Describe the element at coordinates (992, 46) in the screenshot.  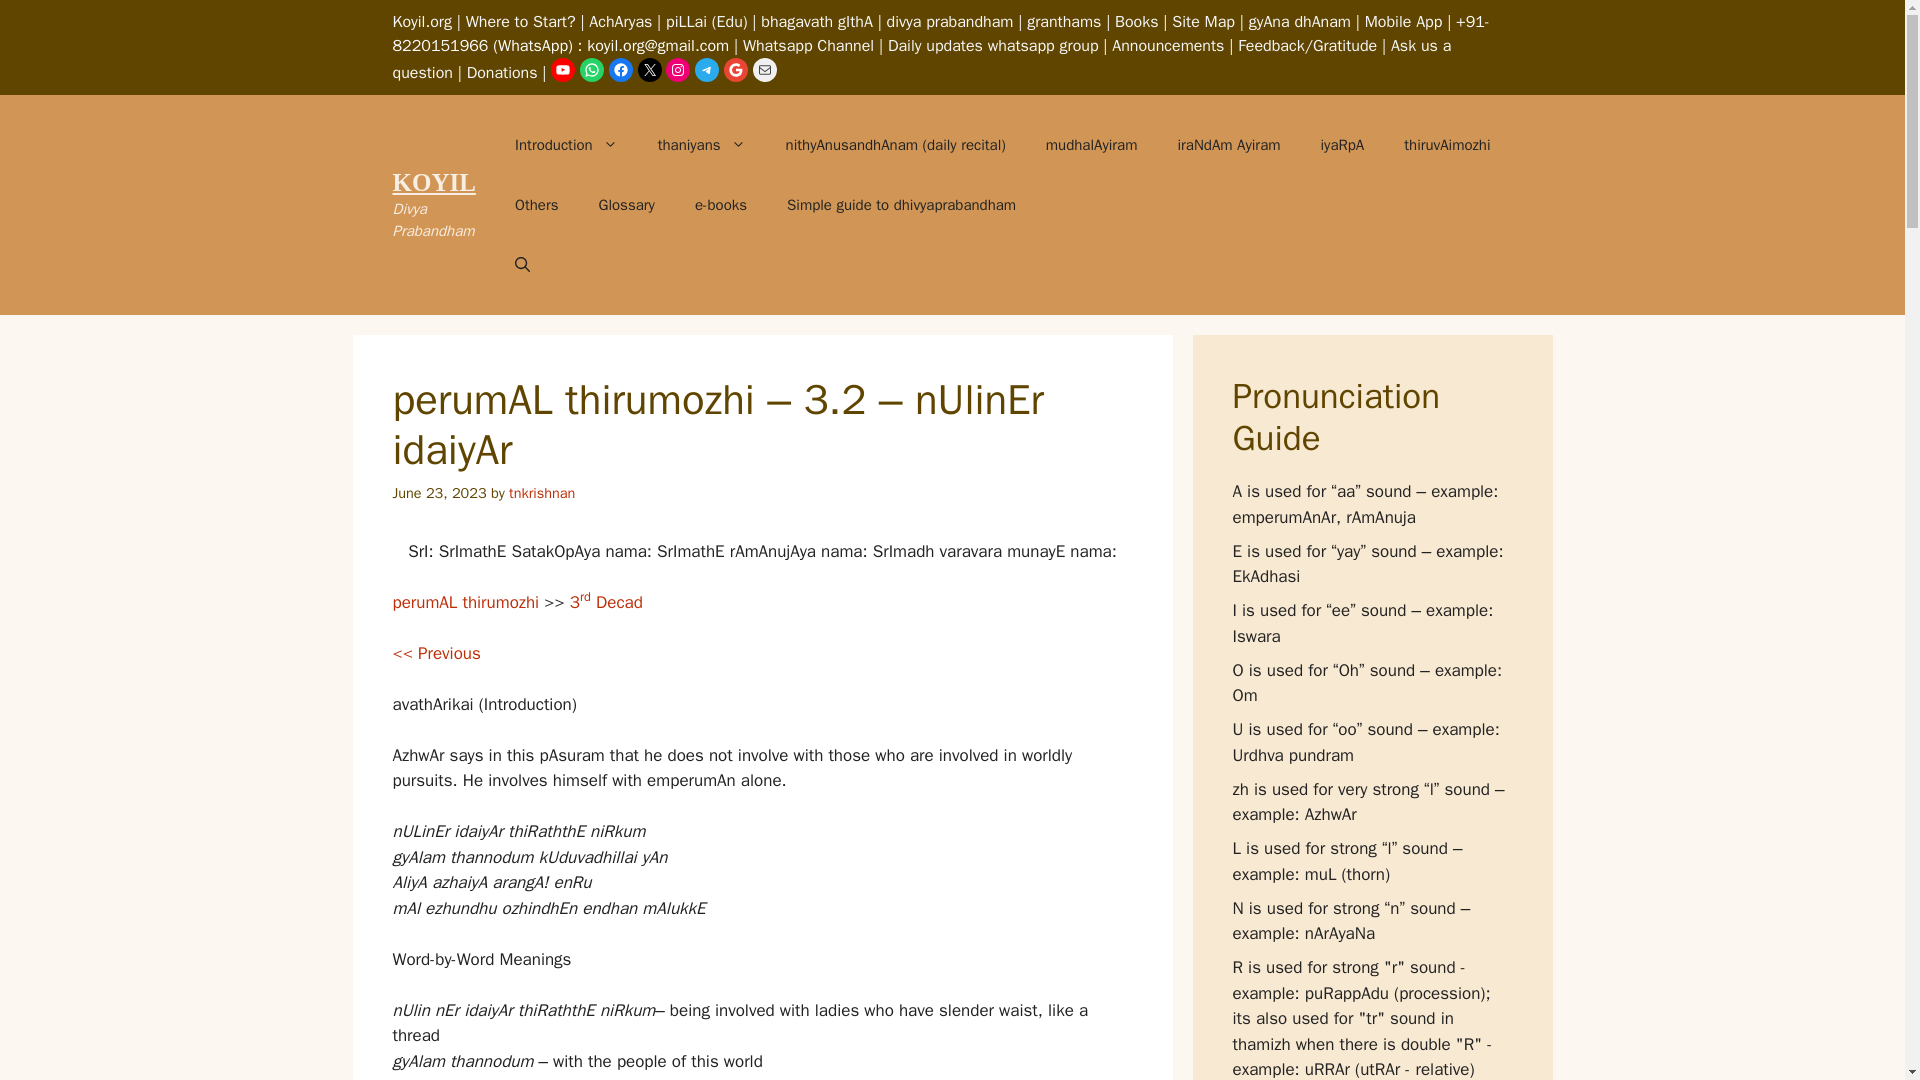
I see `Daily updates whatsapp group` at that location.